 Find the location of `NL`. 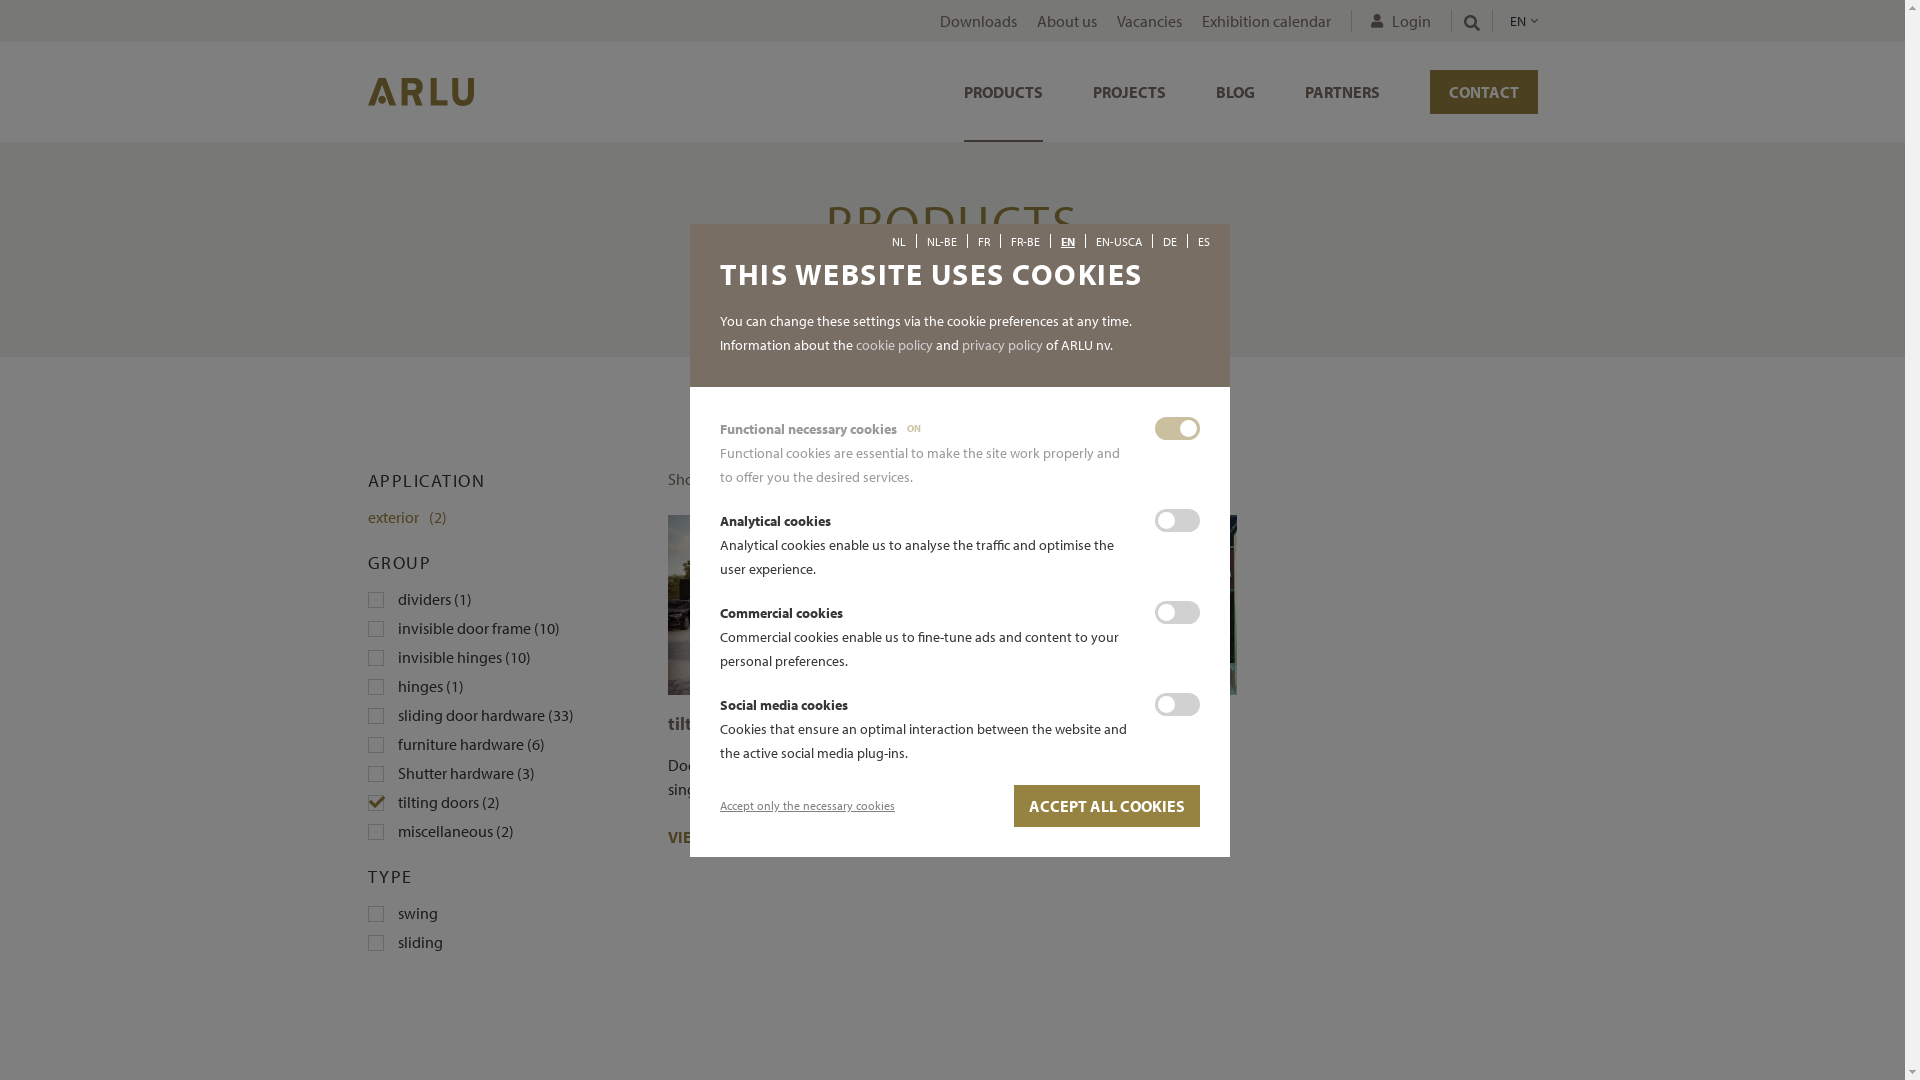

NL is located at coordinates (899, 242).